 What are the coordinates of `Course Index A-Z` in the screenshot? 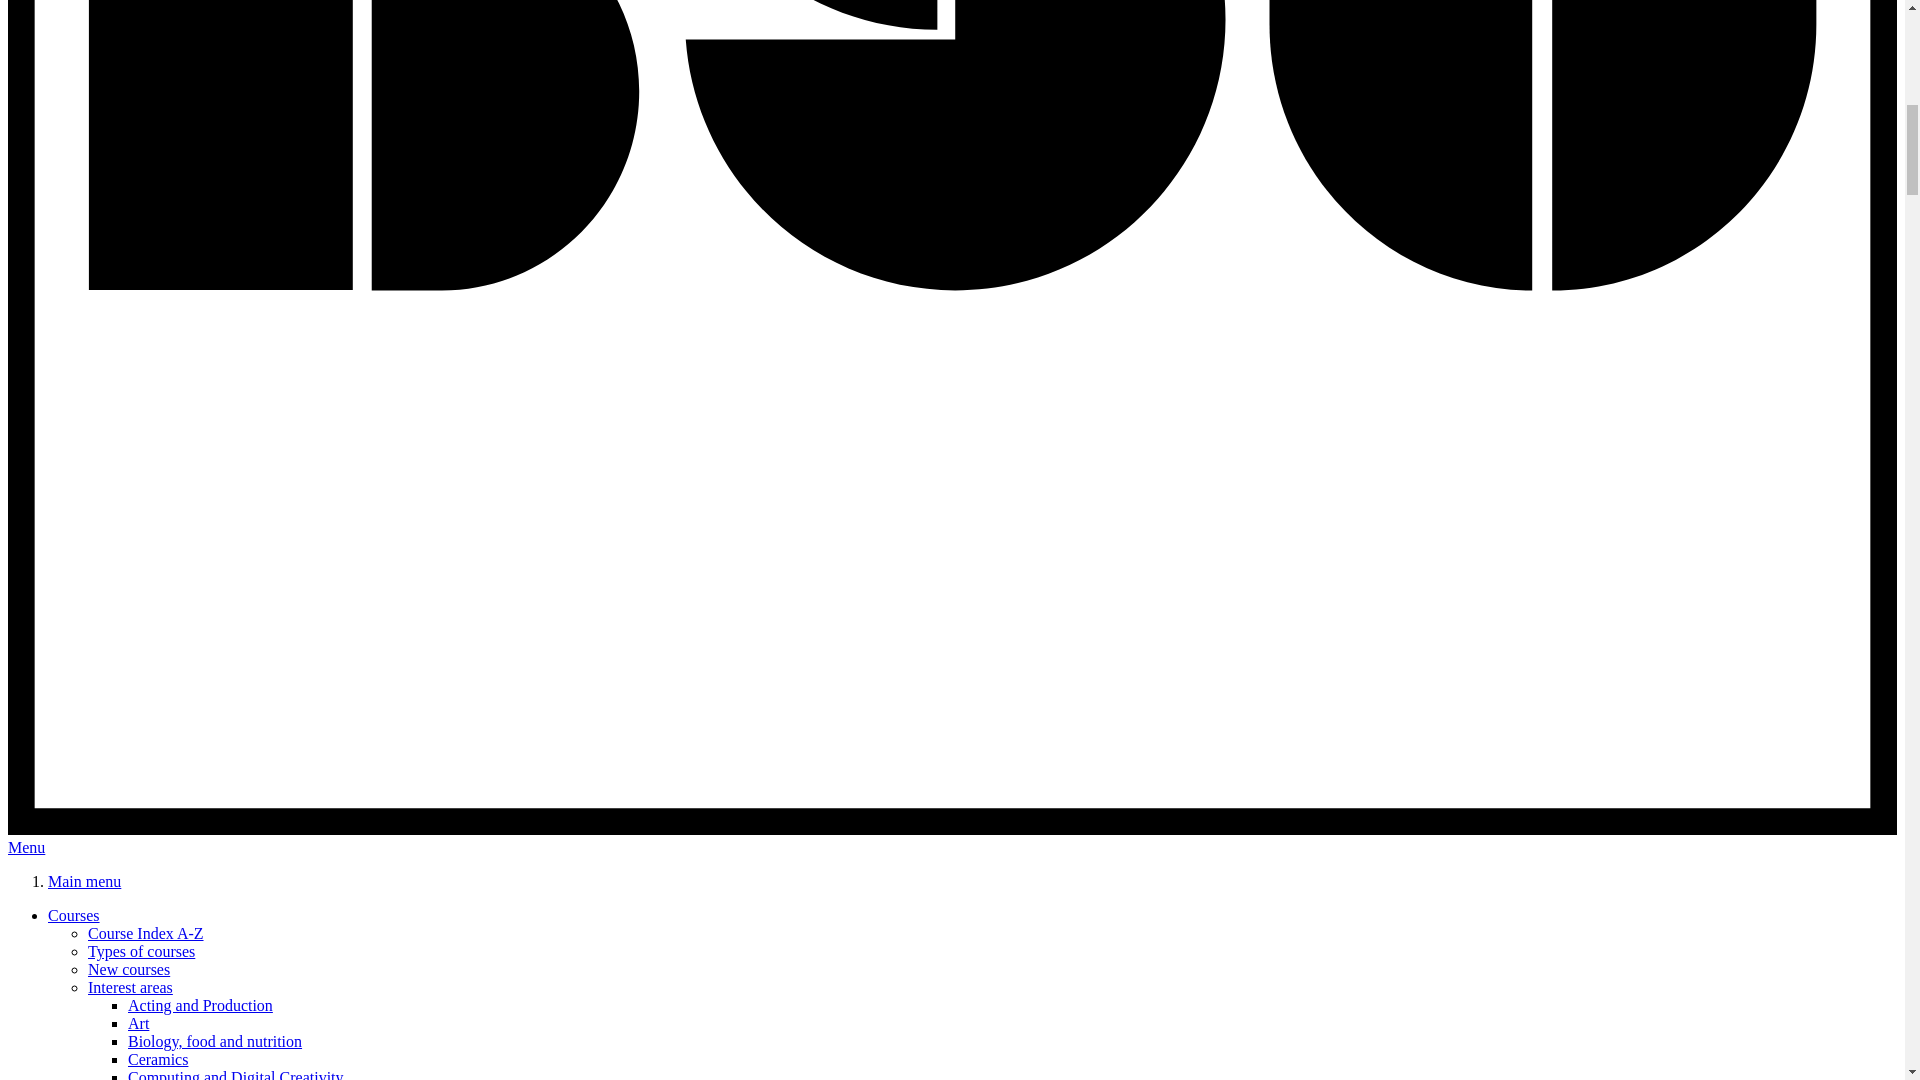 It's located at (146, 932).